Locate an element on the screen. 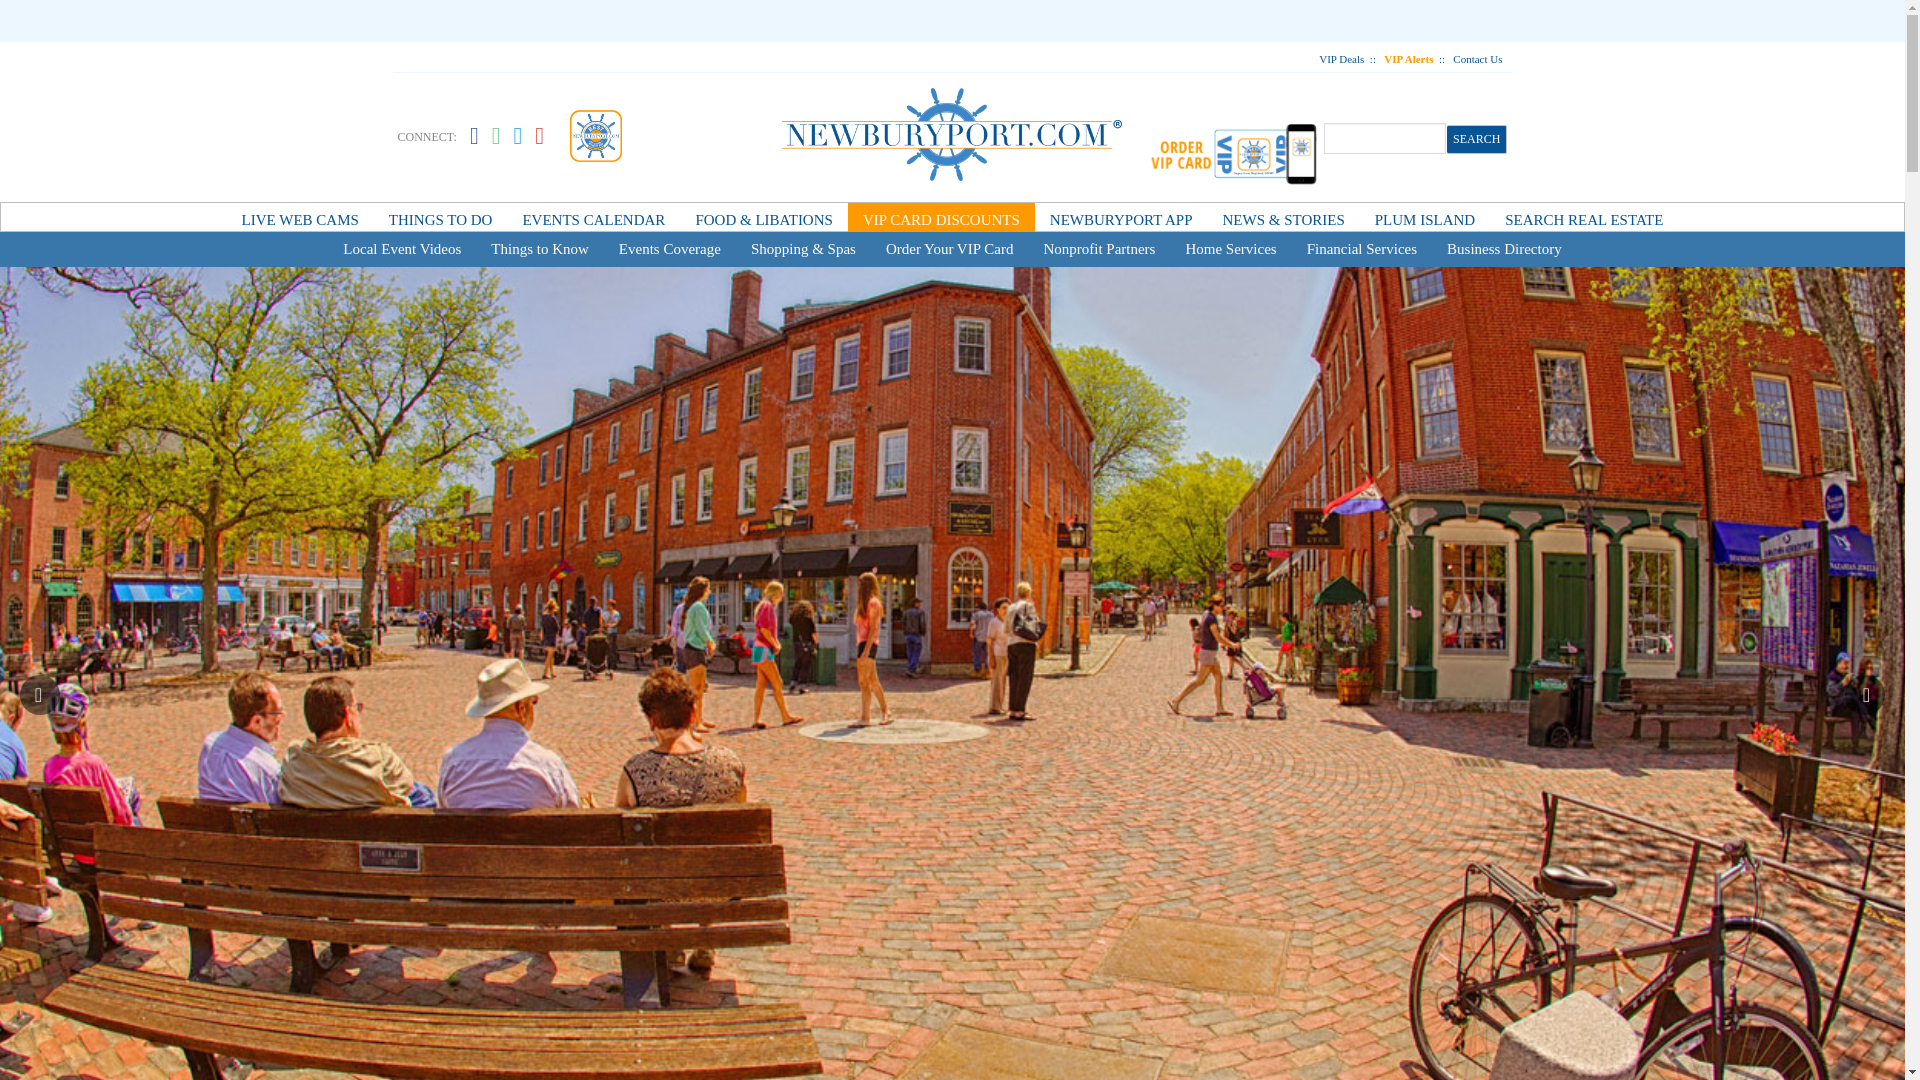 This screenshot has width=1920, height=1080. Financial Services is located at coordinates (1362, 249).